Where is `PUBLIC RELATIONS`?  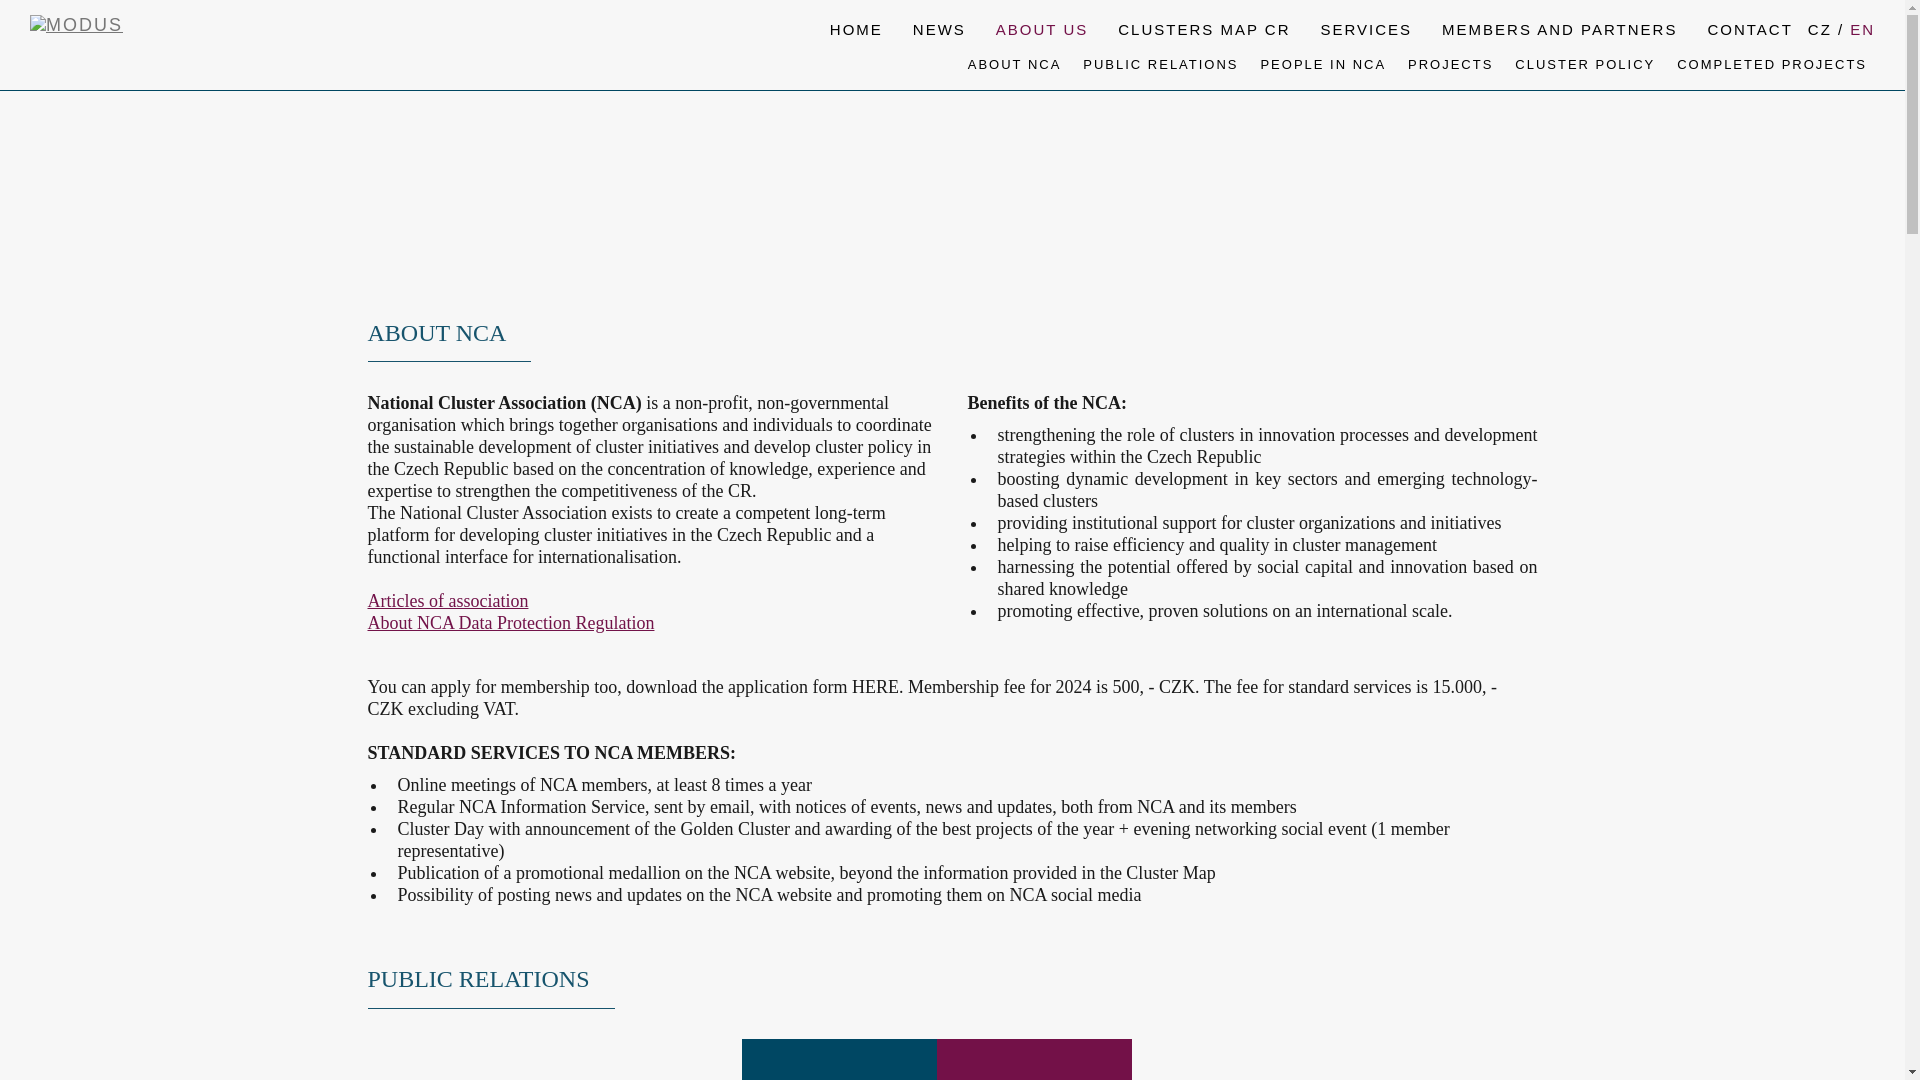
PUBLIC RELATIONS is located at coordinates (1160, 64).